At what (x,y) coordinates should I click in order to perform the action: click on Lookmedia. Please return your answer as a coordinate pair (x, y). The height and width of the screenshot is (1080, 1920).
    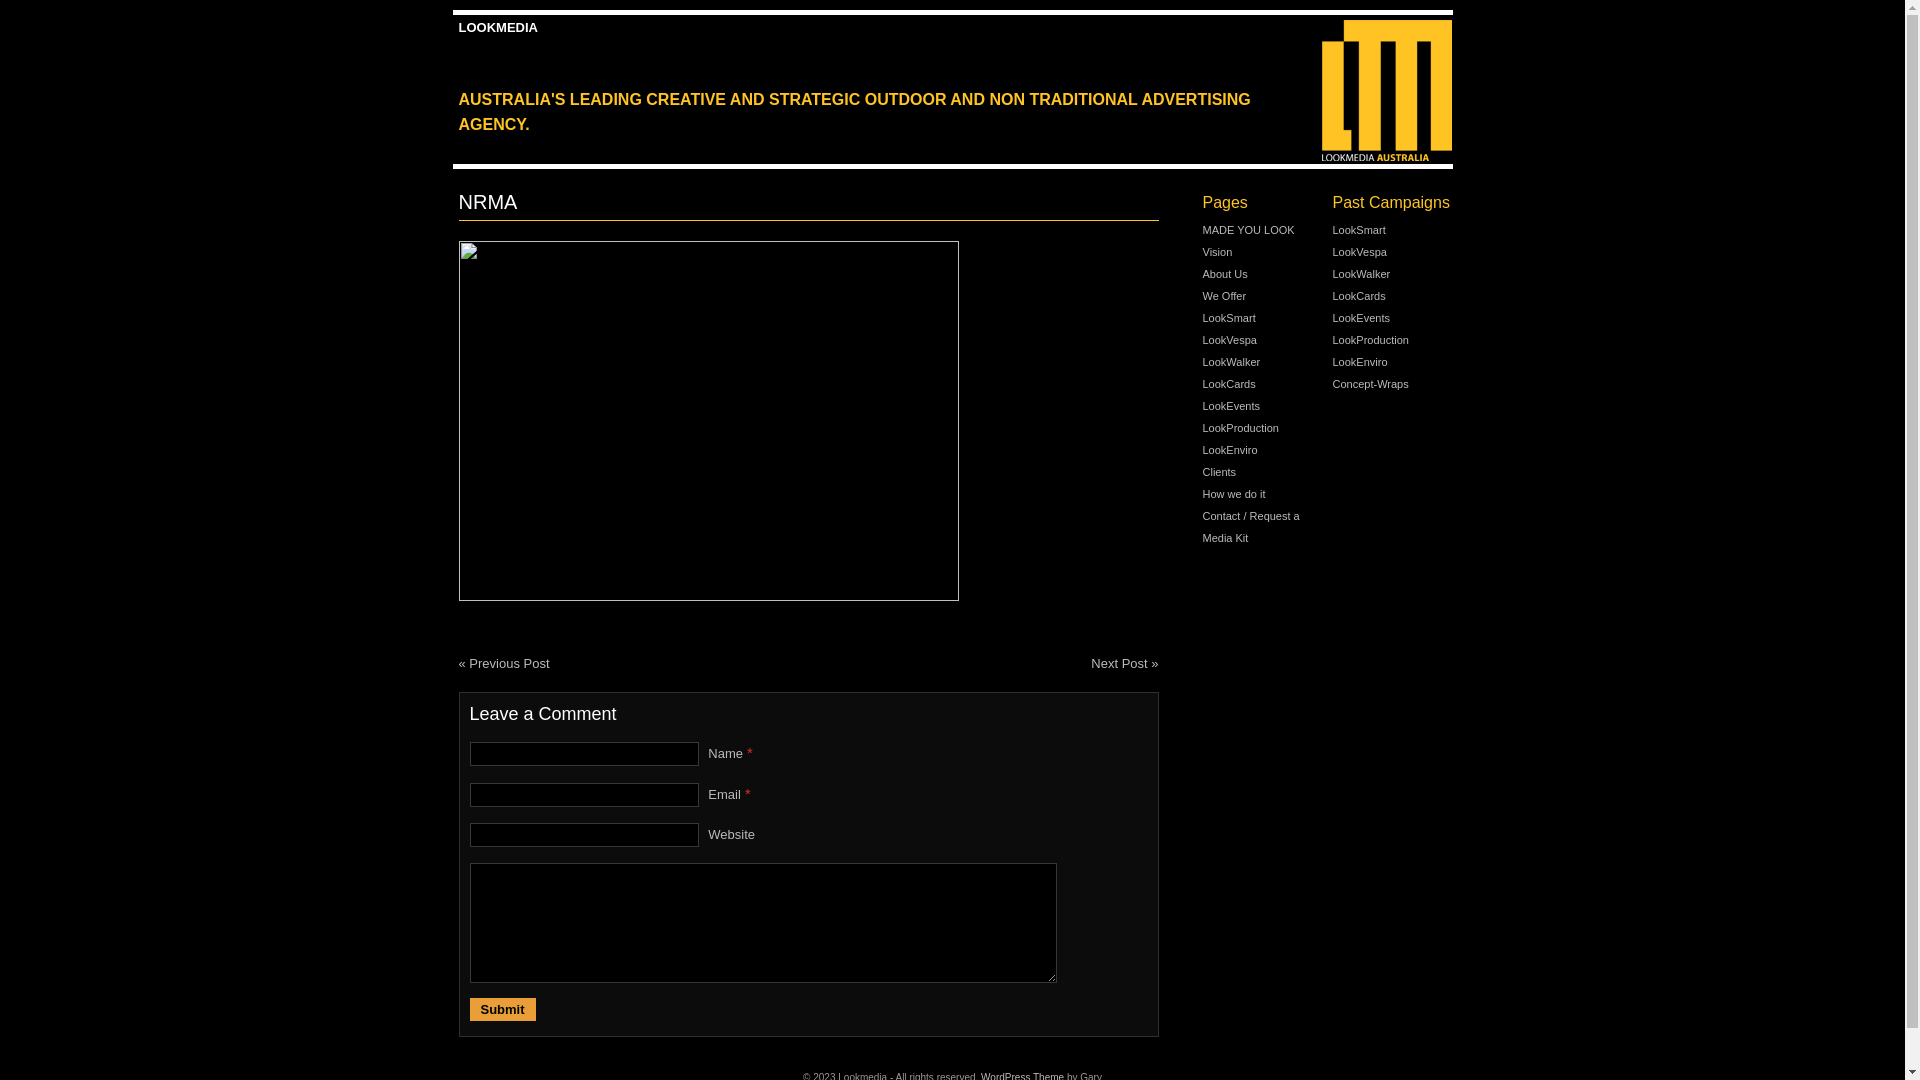
    Looking at the image, I should click on (1386, 91).